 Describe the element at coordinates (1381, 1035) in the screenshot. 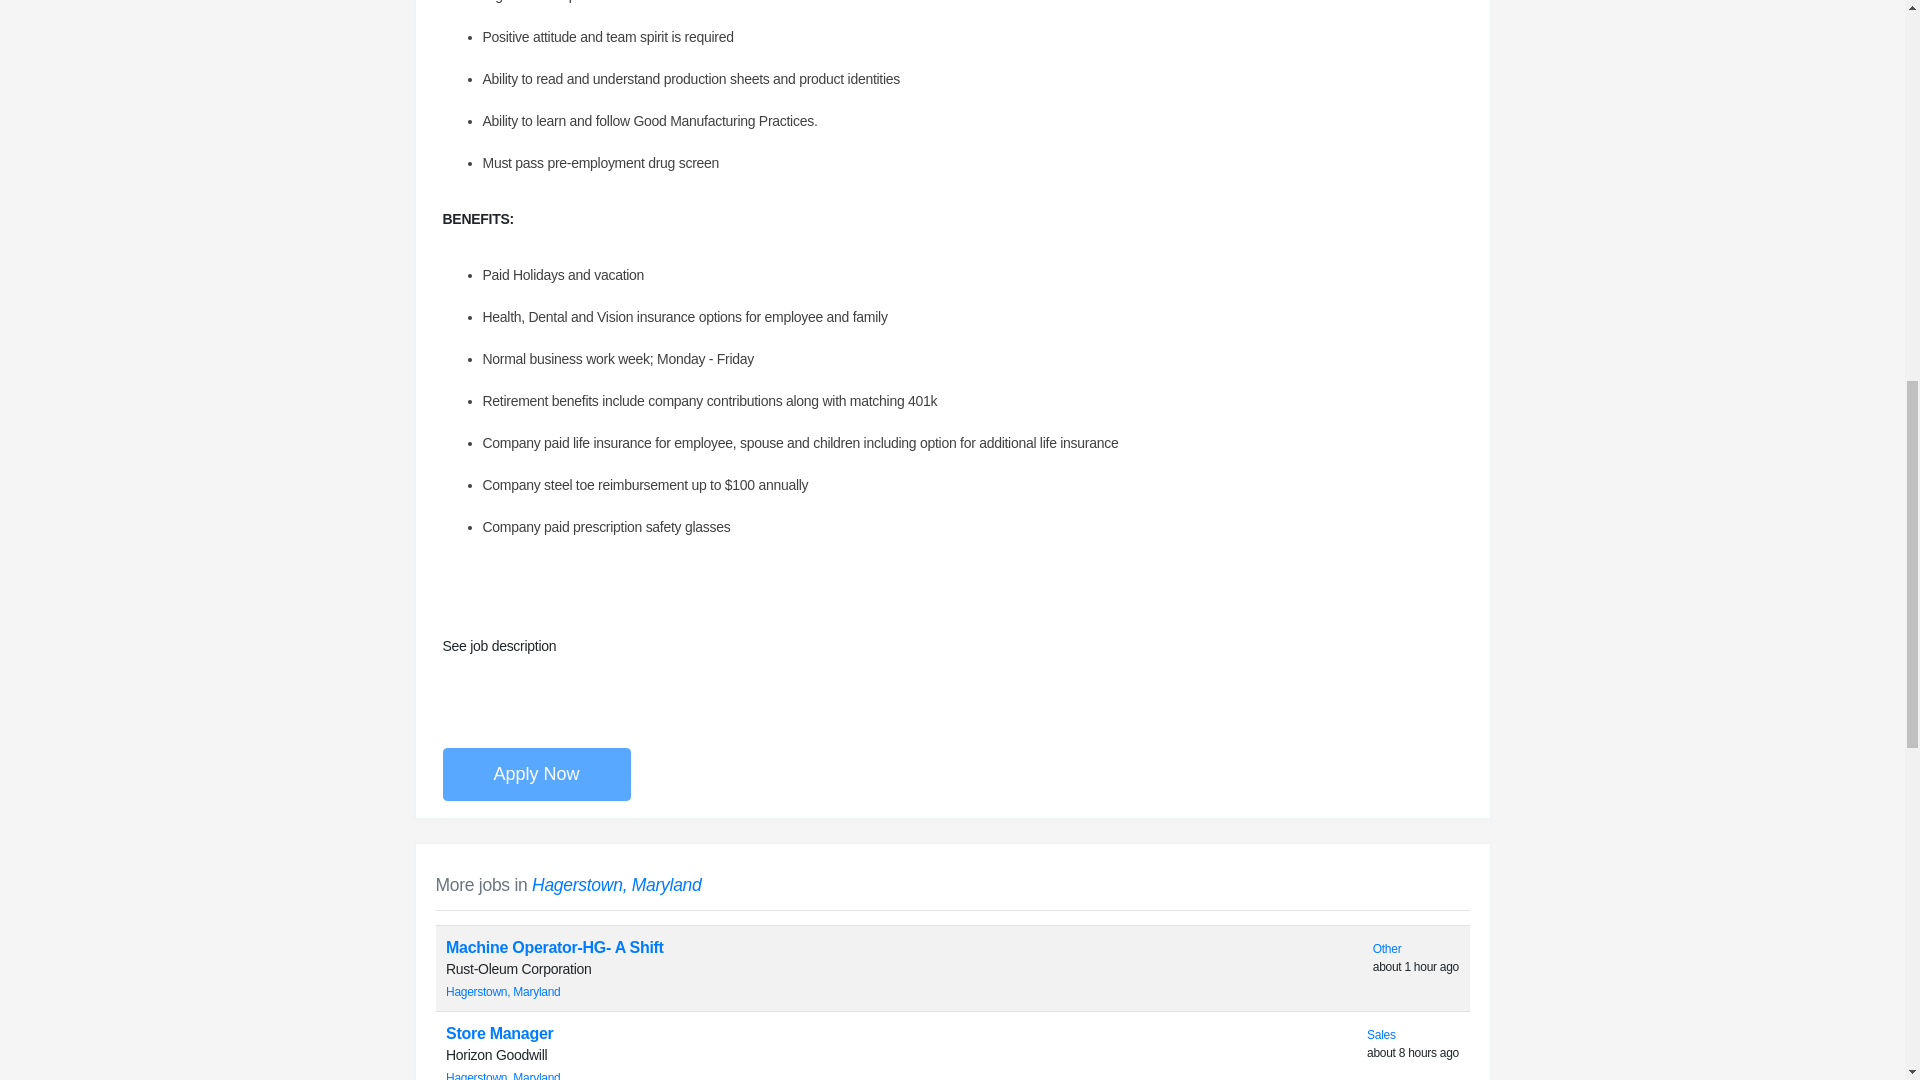

I see `Sales` at that location.